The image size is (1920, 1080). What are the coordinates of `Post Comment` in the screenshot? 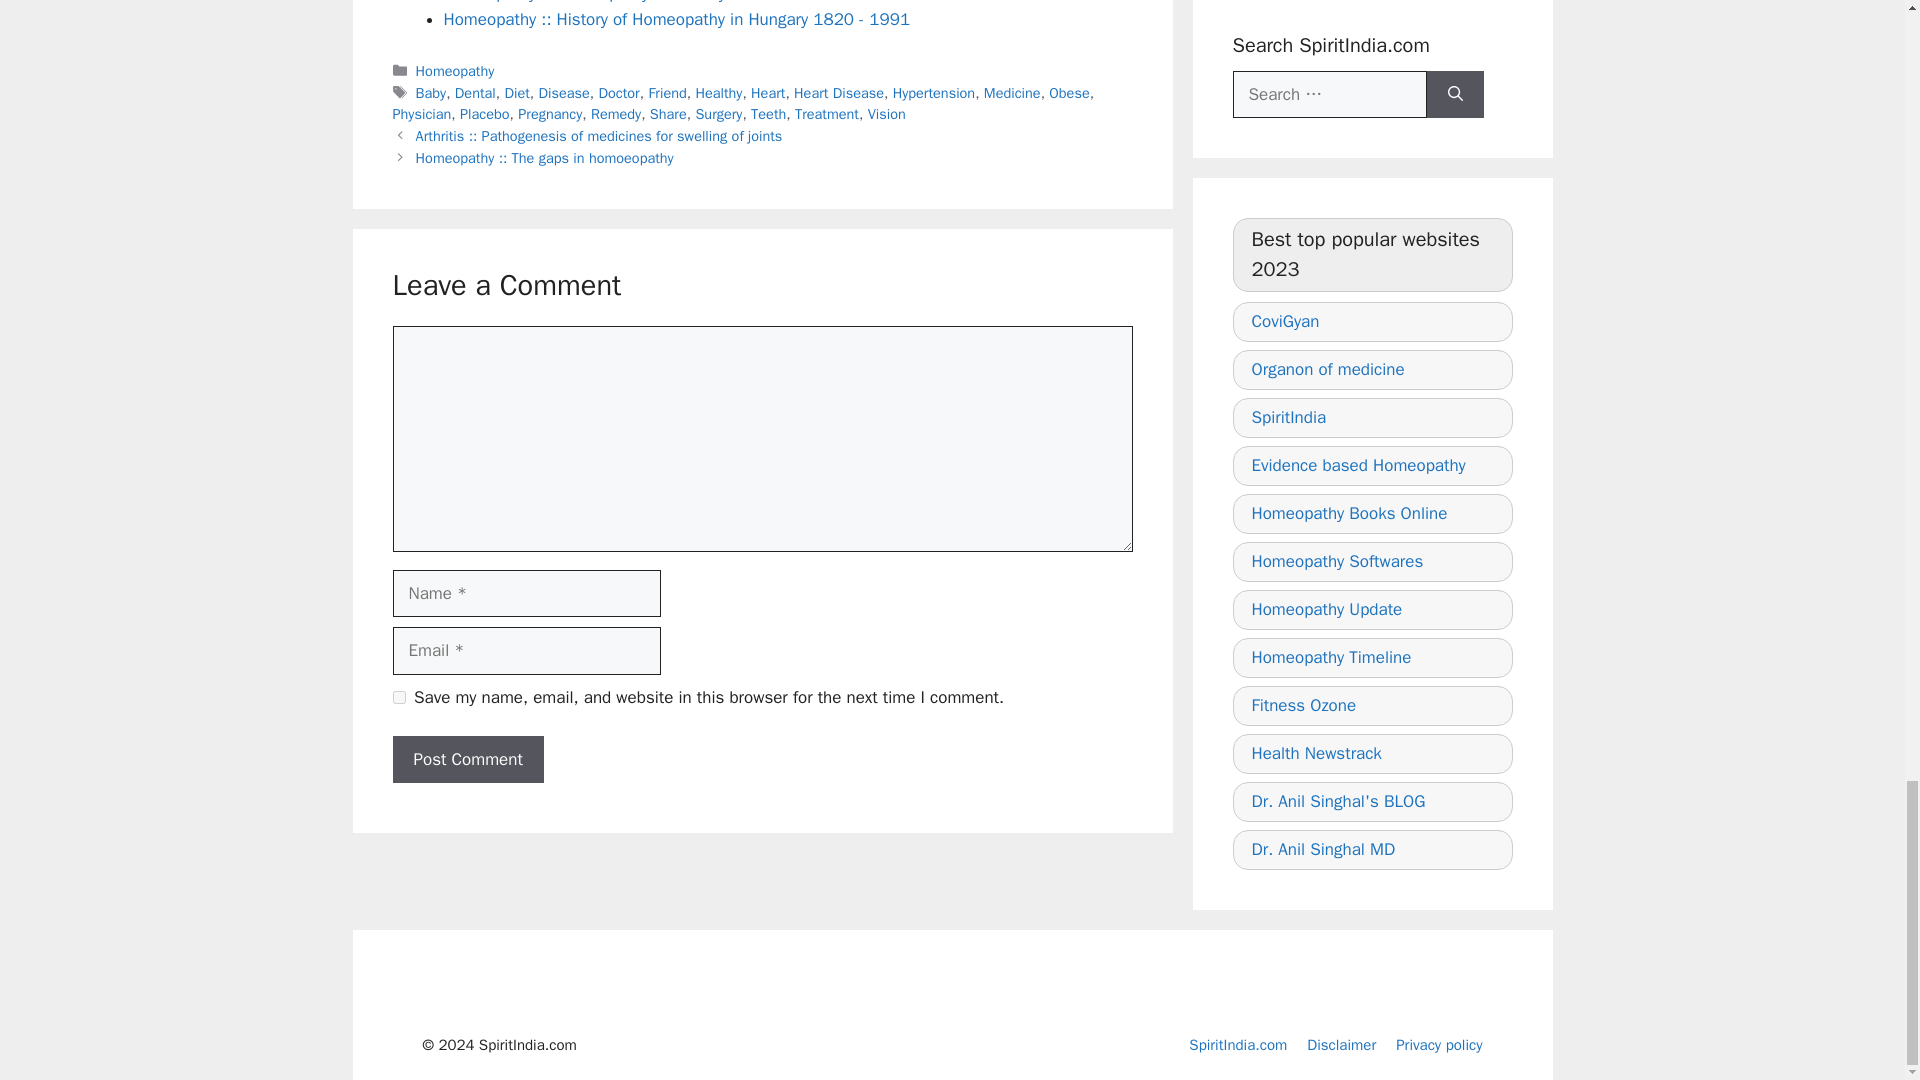 It's located at (467, 760).